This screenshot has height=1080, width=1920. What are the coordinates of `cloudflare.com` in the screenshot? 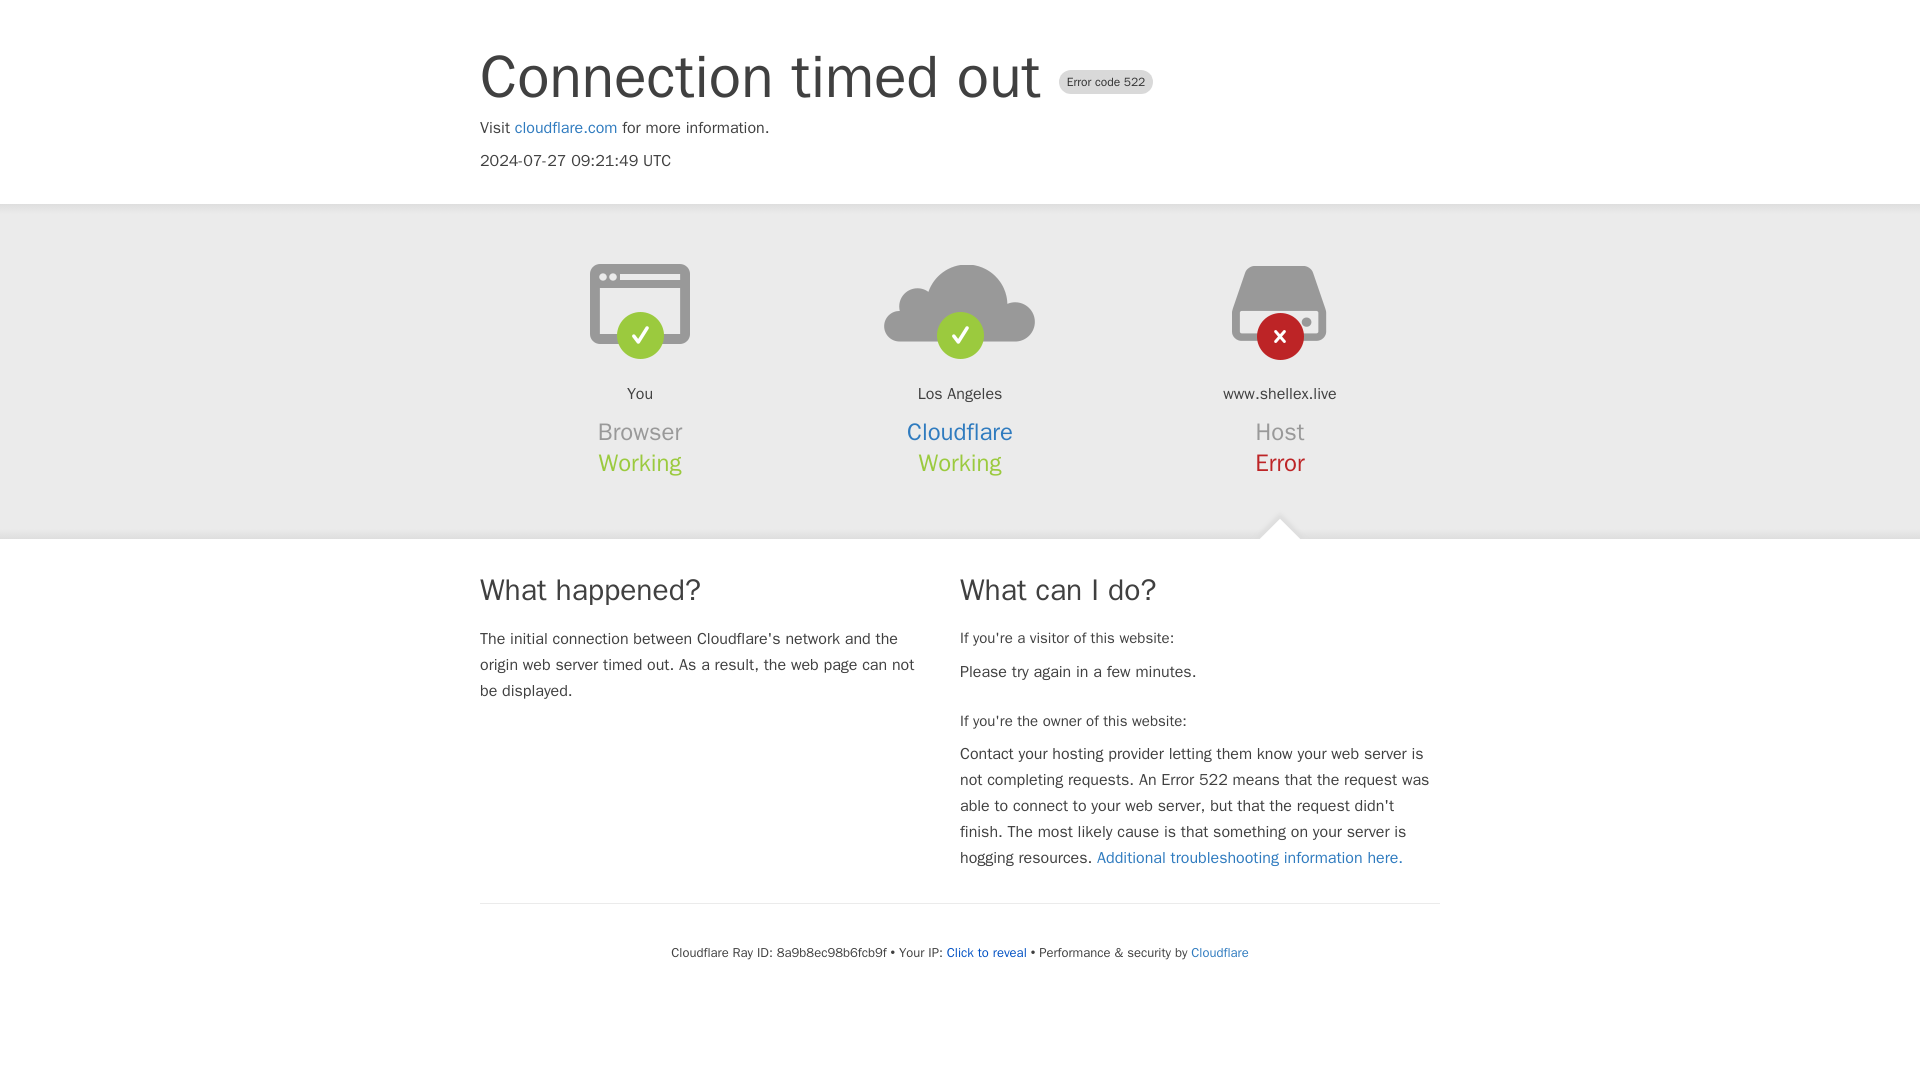 It's located at (566, 128).